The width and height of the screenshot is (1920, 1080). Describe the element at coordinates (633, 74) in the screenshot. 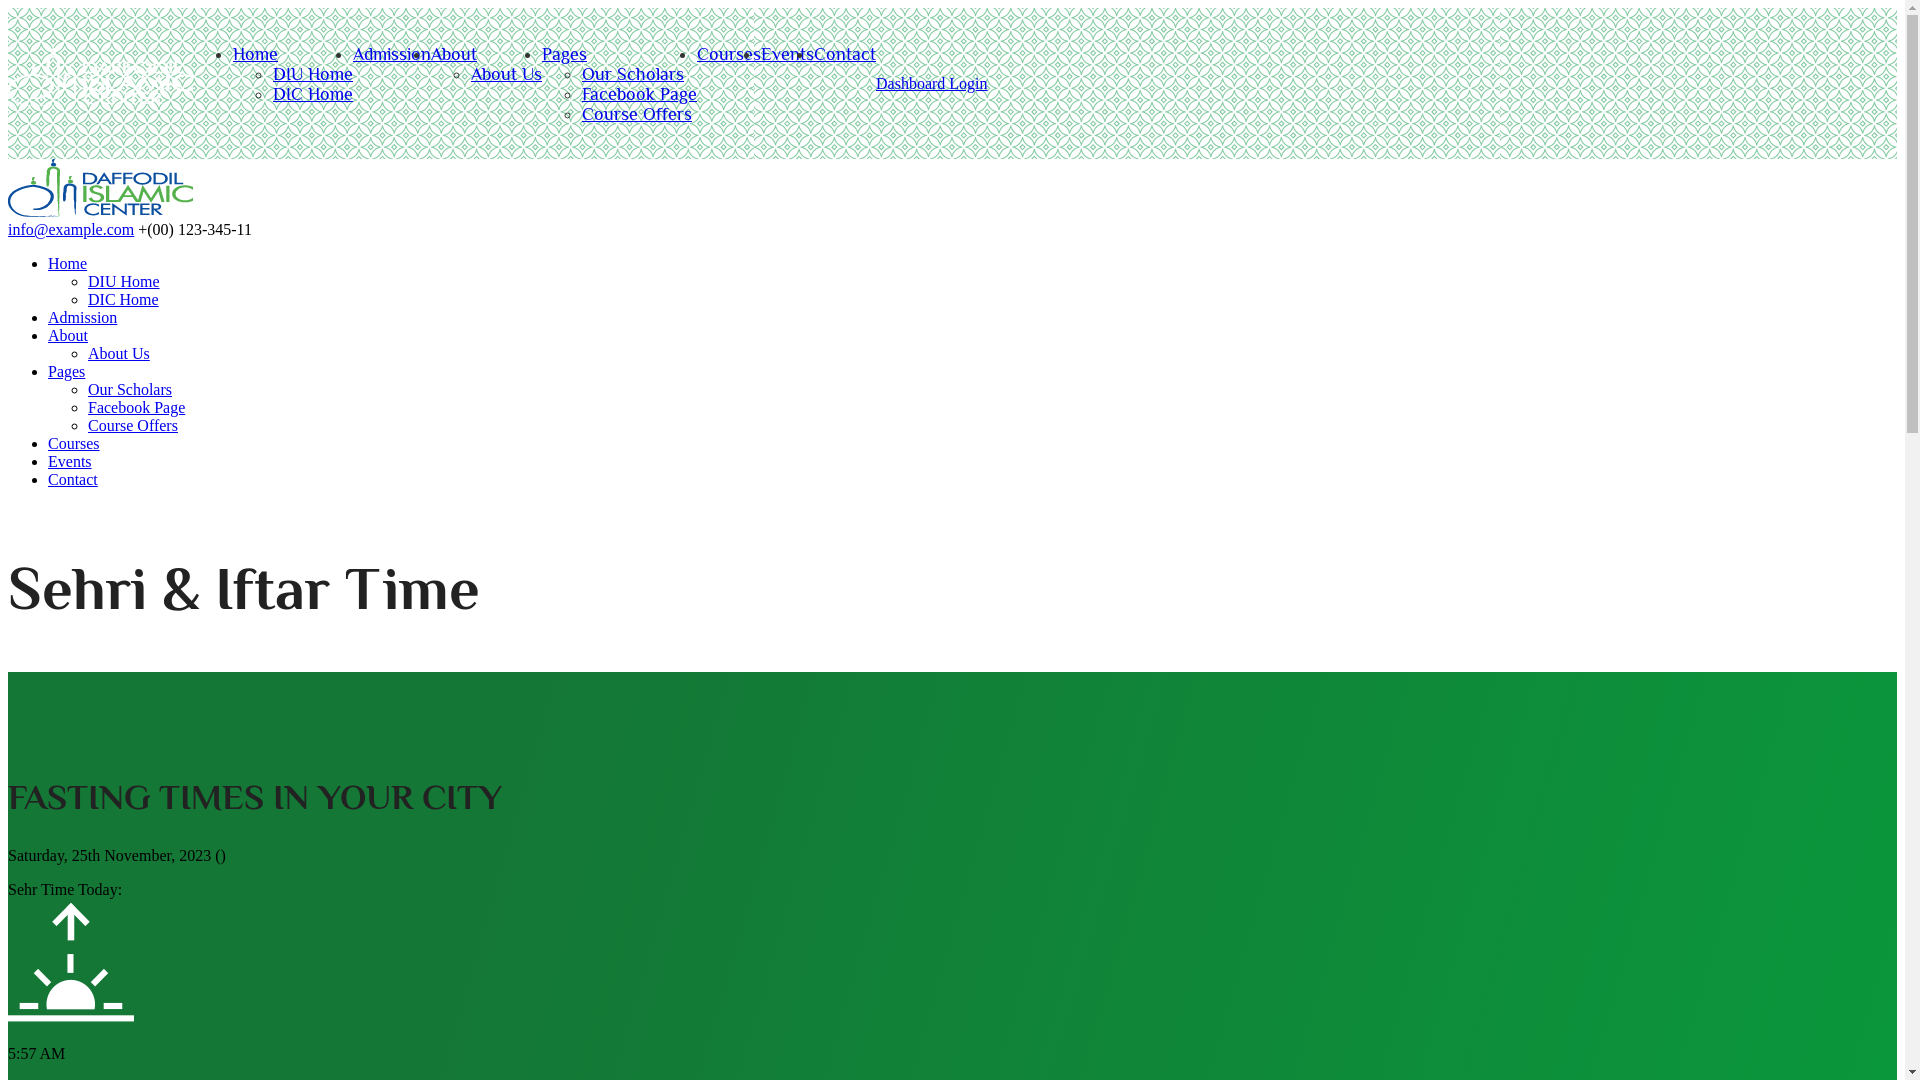

I see `Our Scholars` at that location.